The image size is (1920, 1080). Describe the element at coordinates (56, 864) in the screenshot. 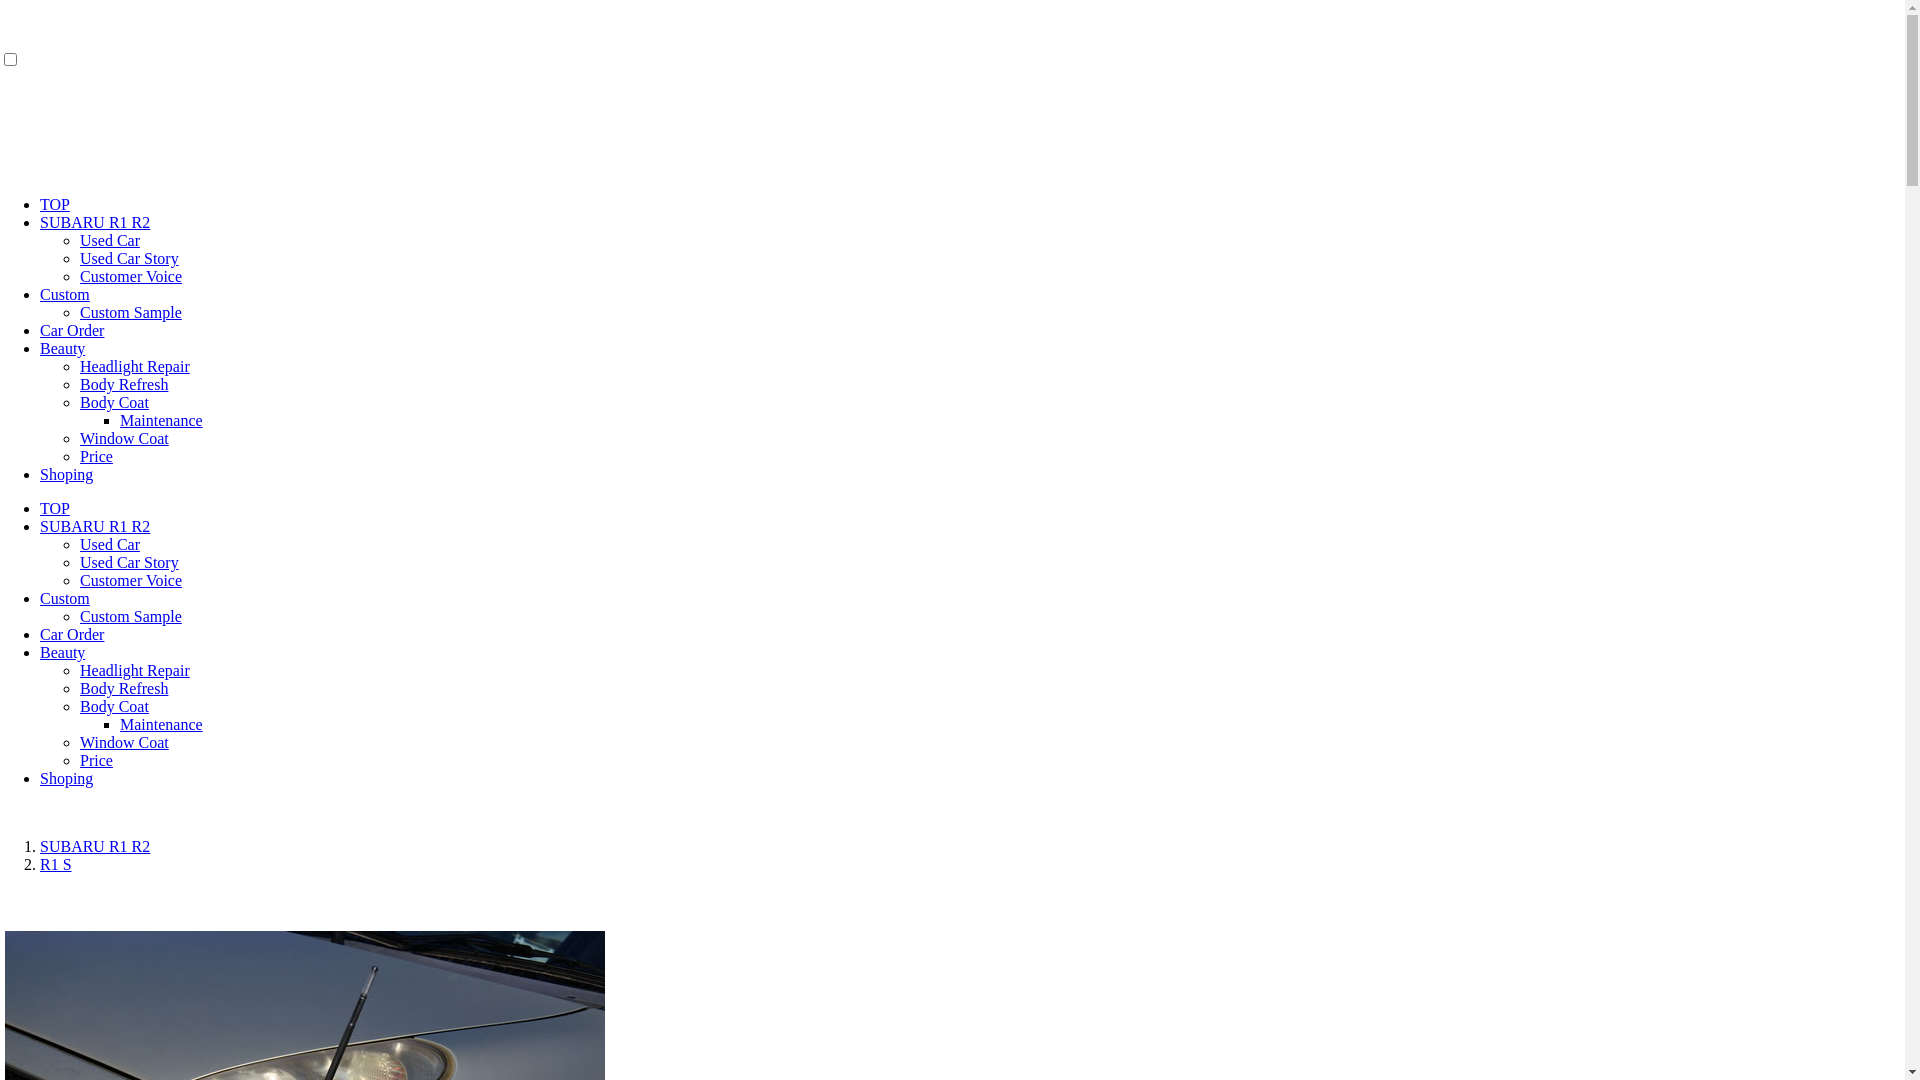

I see `R1 S` at that location.